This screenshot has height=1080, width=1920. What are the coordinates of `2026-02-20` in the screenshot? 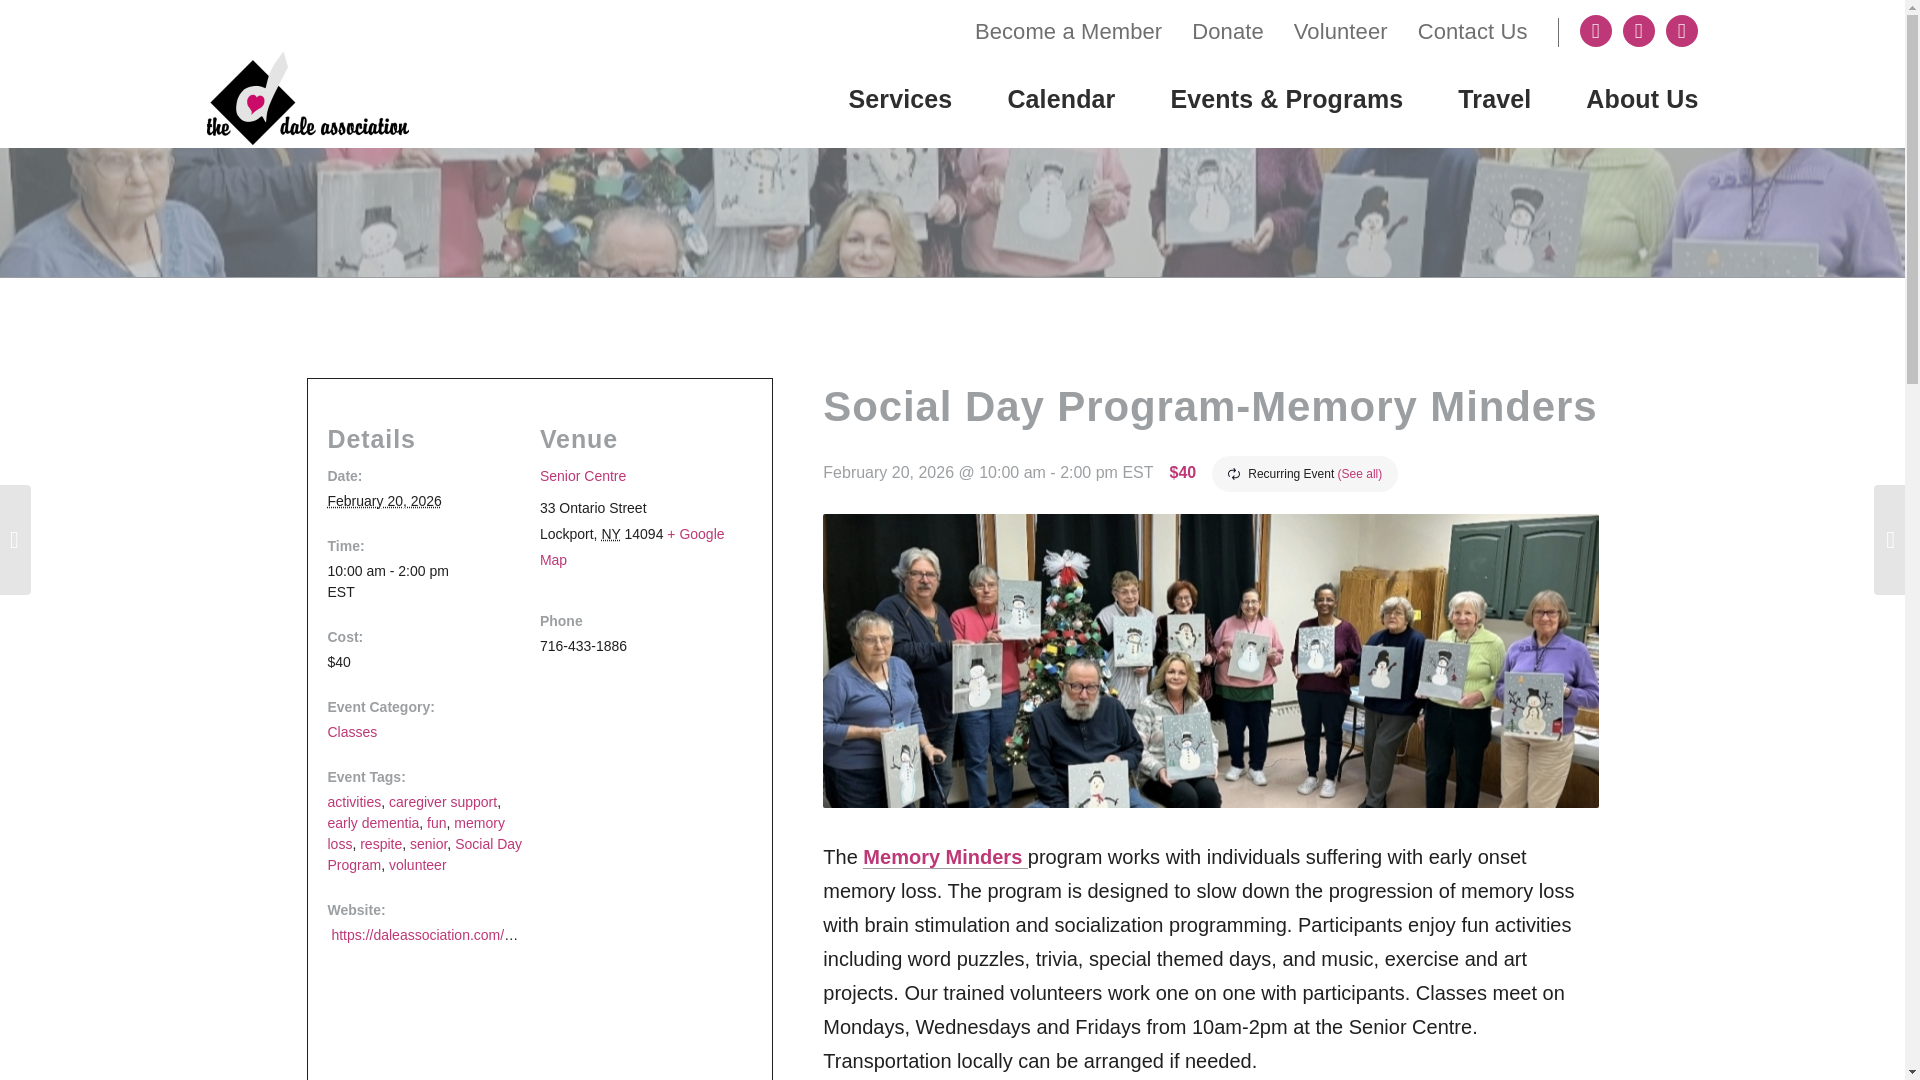 It's located at (425, 580).